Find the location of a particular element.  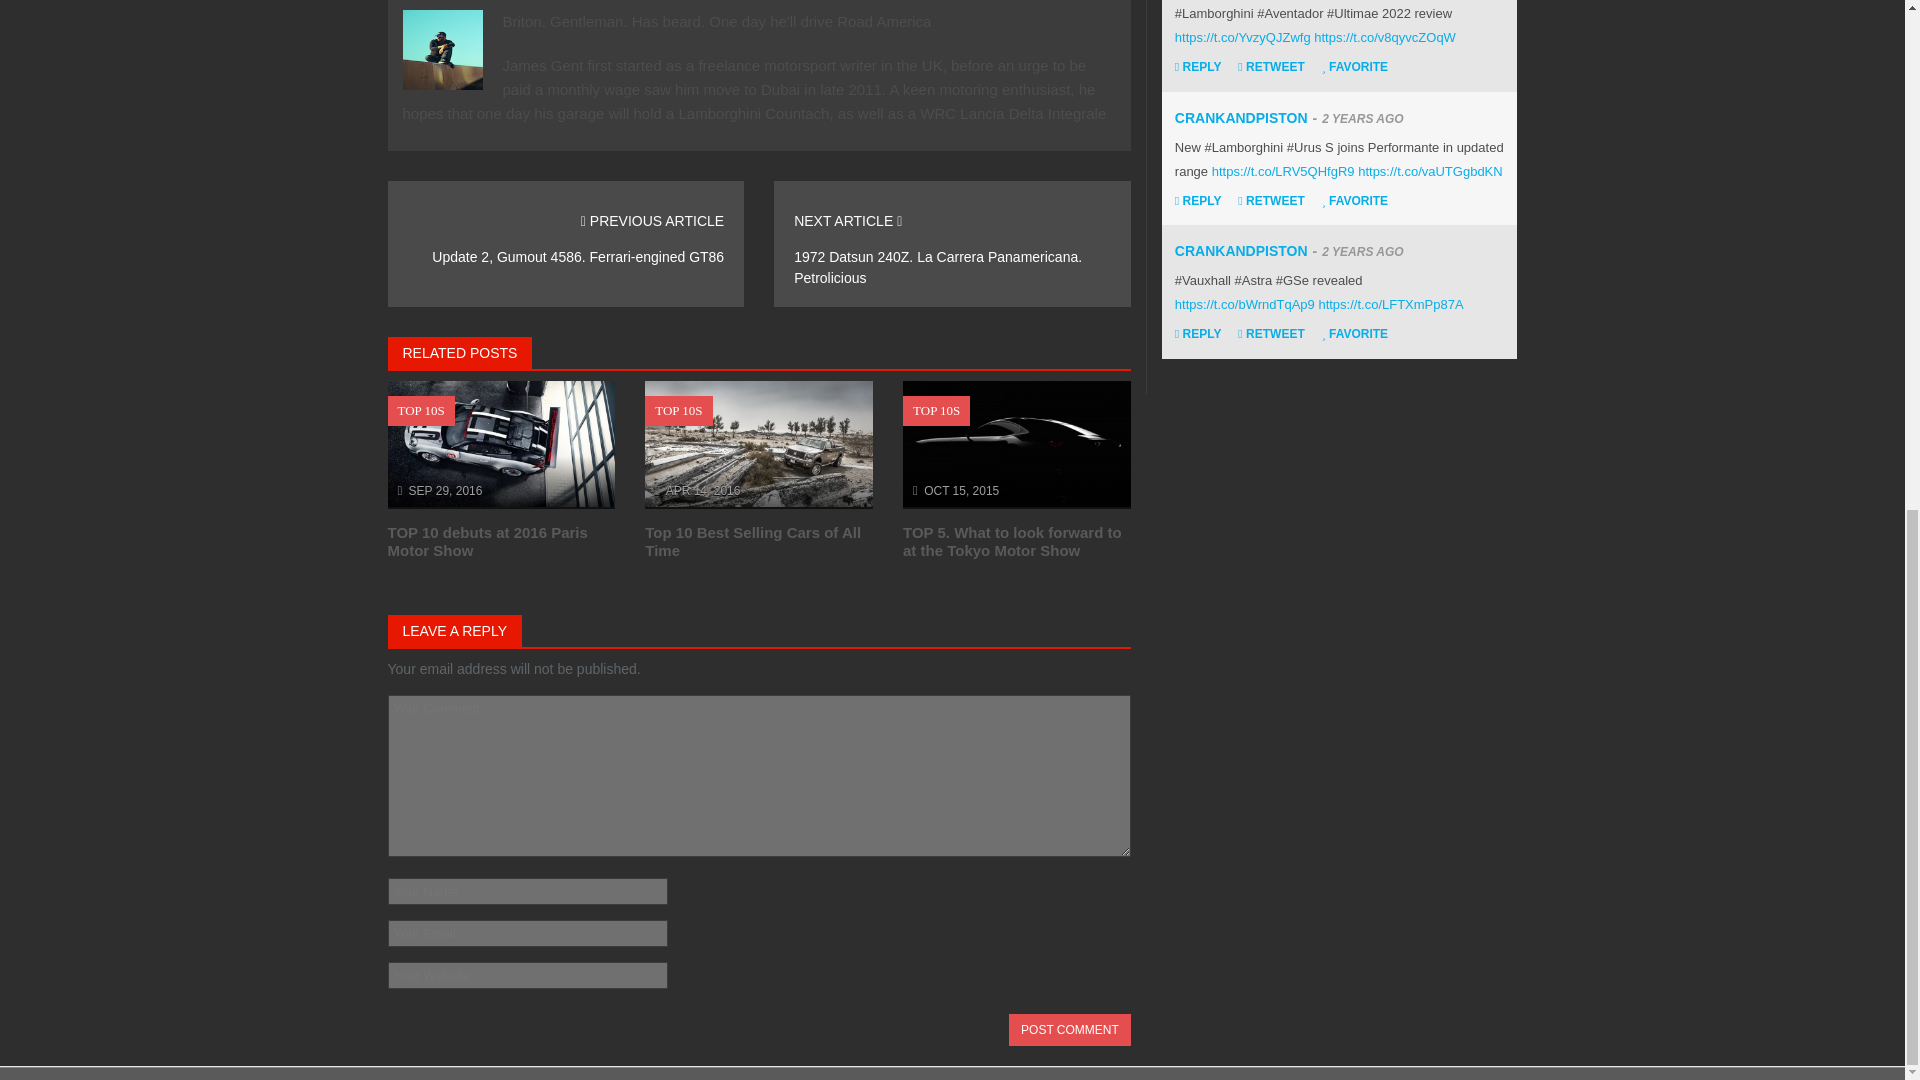

Top 10 Best Selling Cars of All Time is located at coordinates (752, 541).